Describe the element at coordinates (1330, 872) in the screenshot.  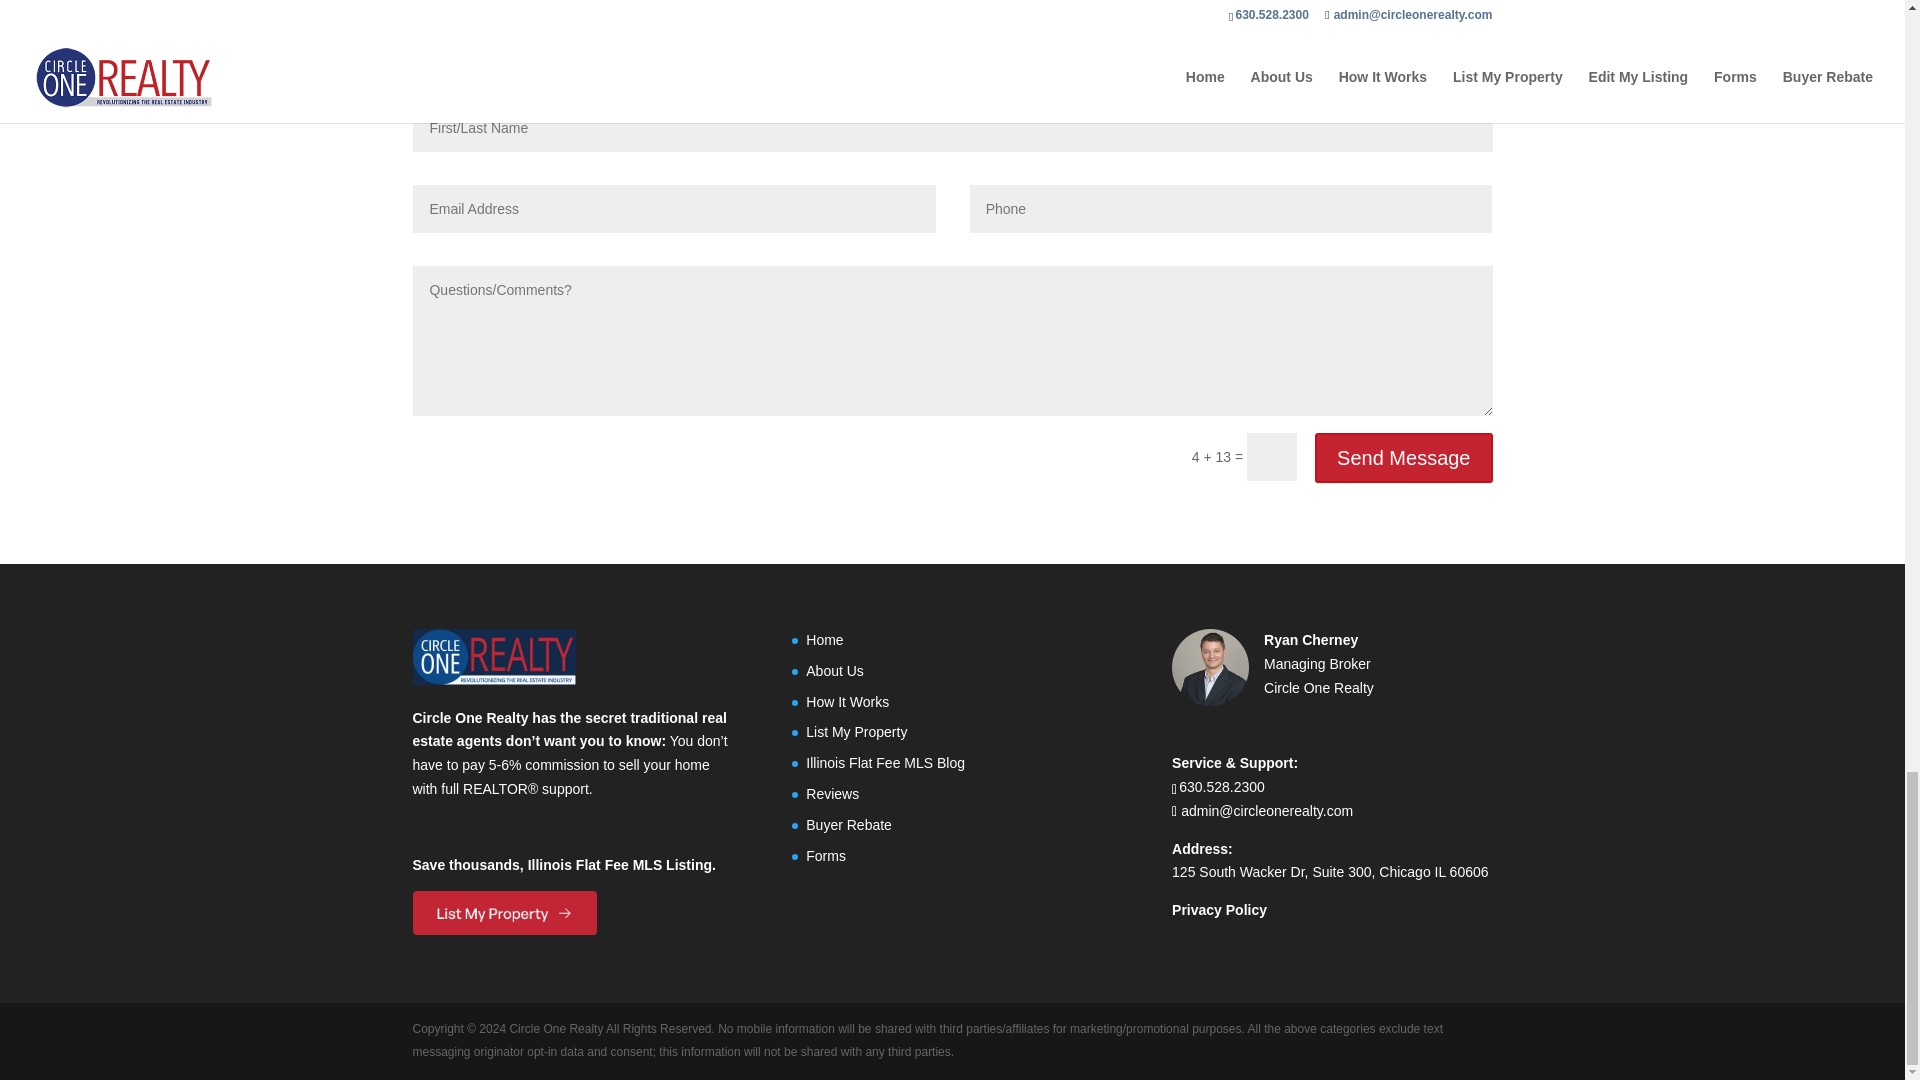
I see `125 South Wacker Dr, Suite 300, Chicago IL 60606` at that location.